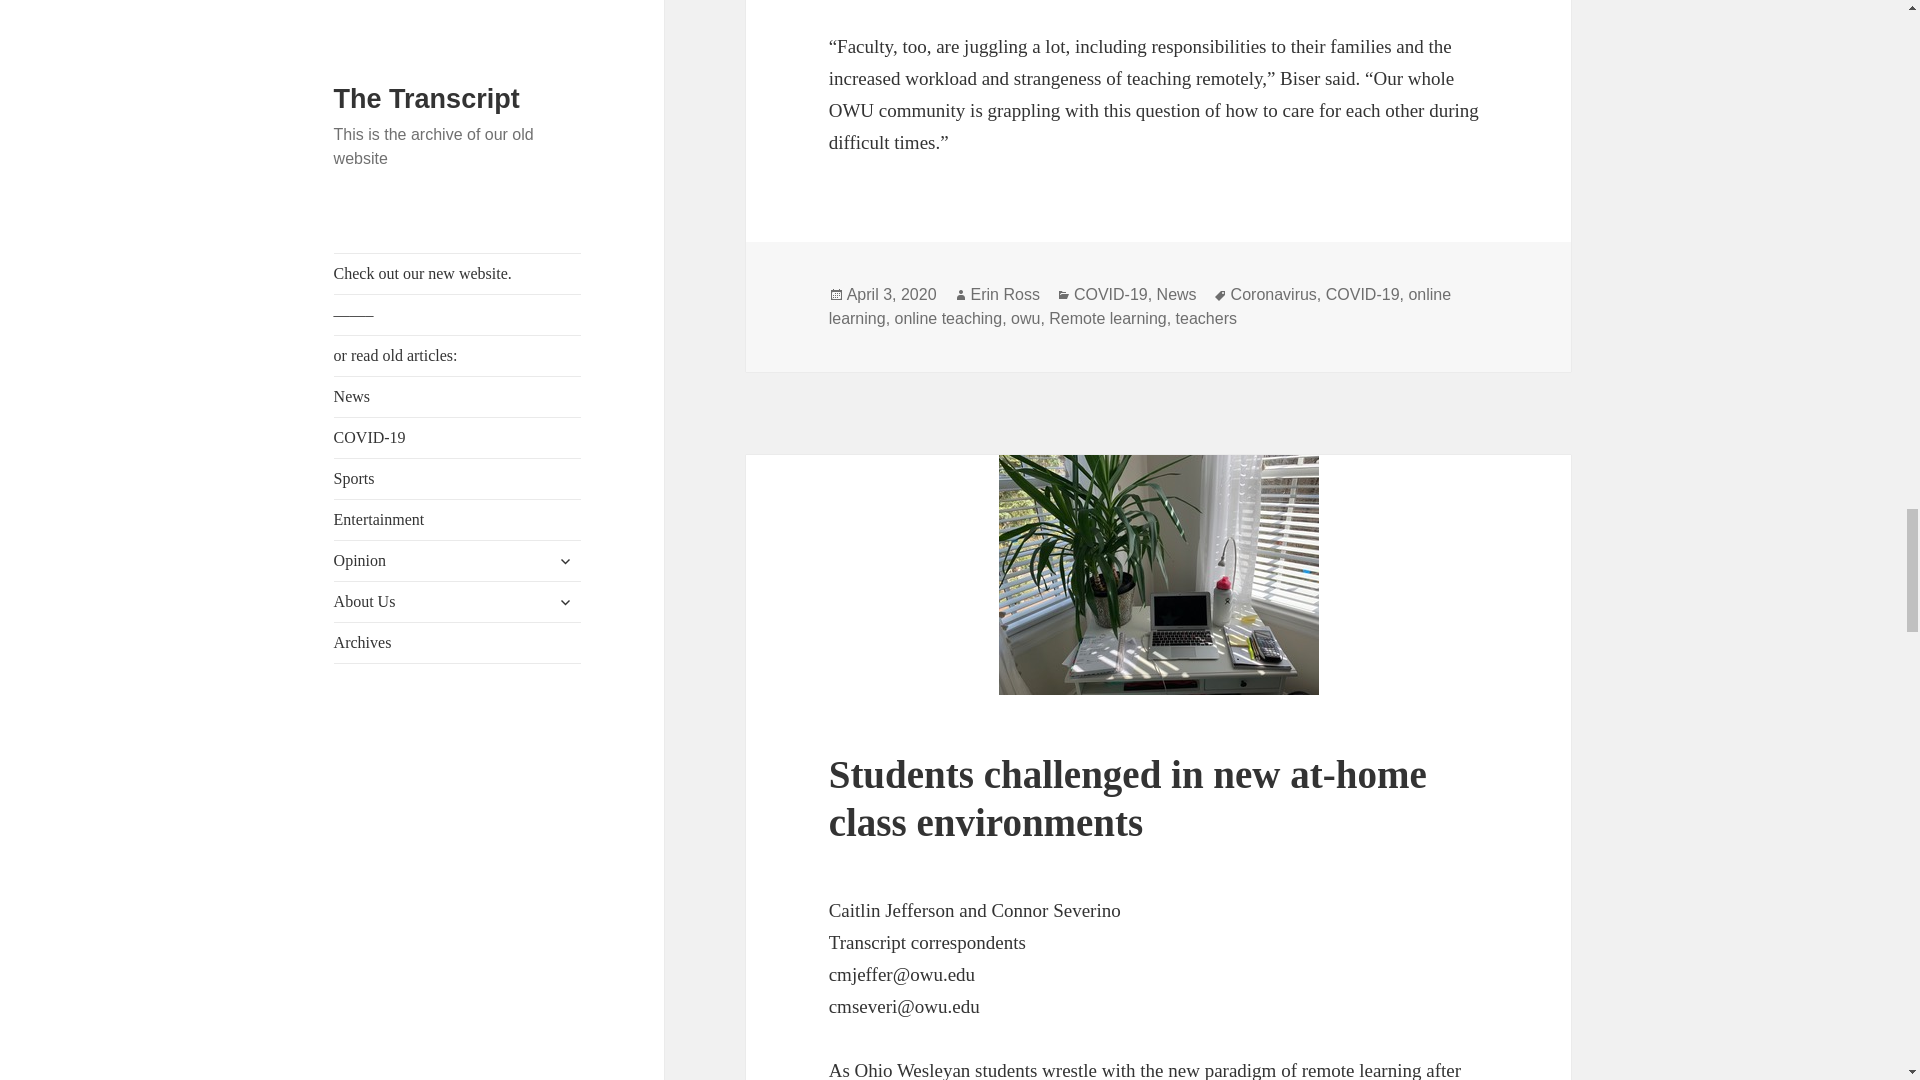  What do you see at coordinates (1176, 294) in the screenshot?
I see `News` at bounding box center [1176, 294].